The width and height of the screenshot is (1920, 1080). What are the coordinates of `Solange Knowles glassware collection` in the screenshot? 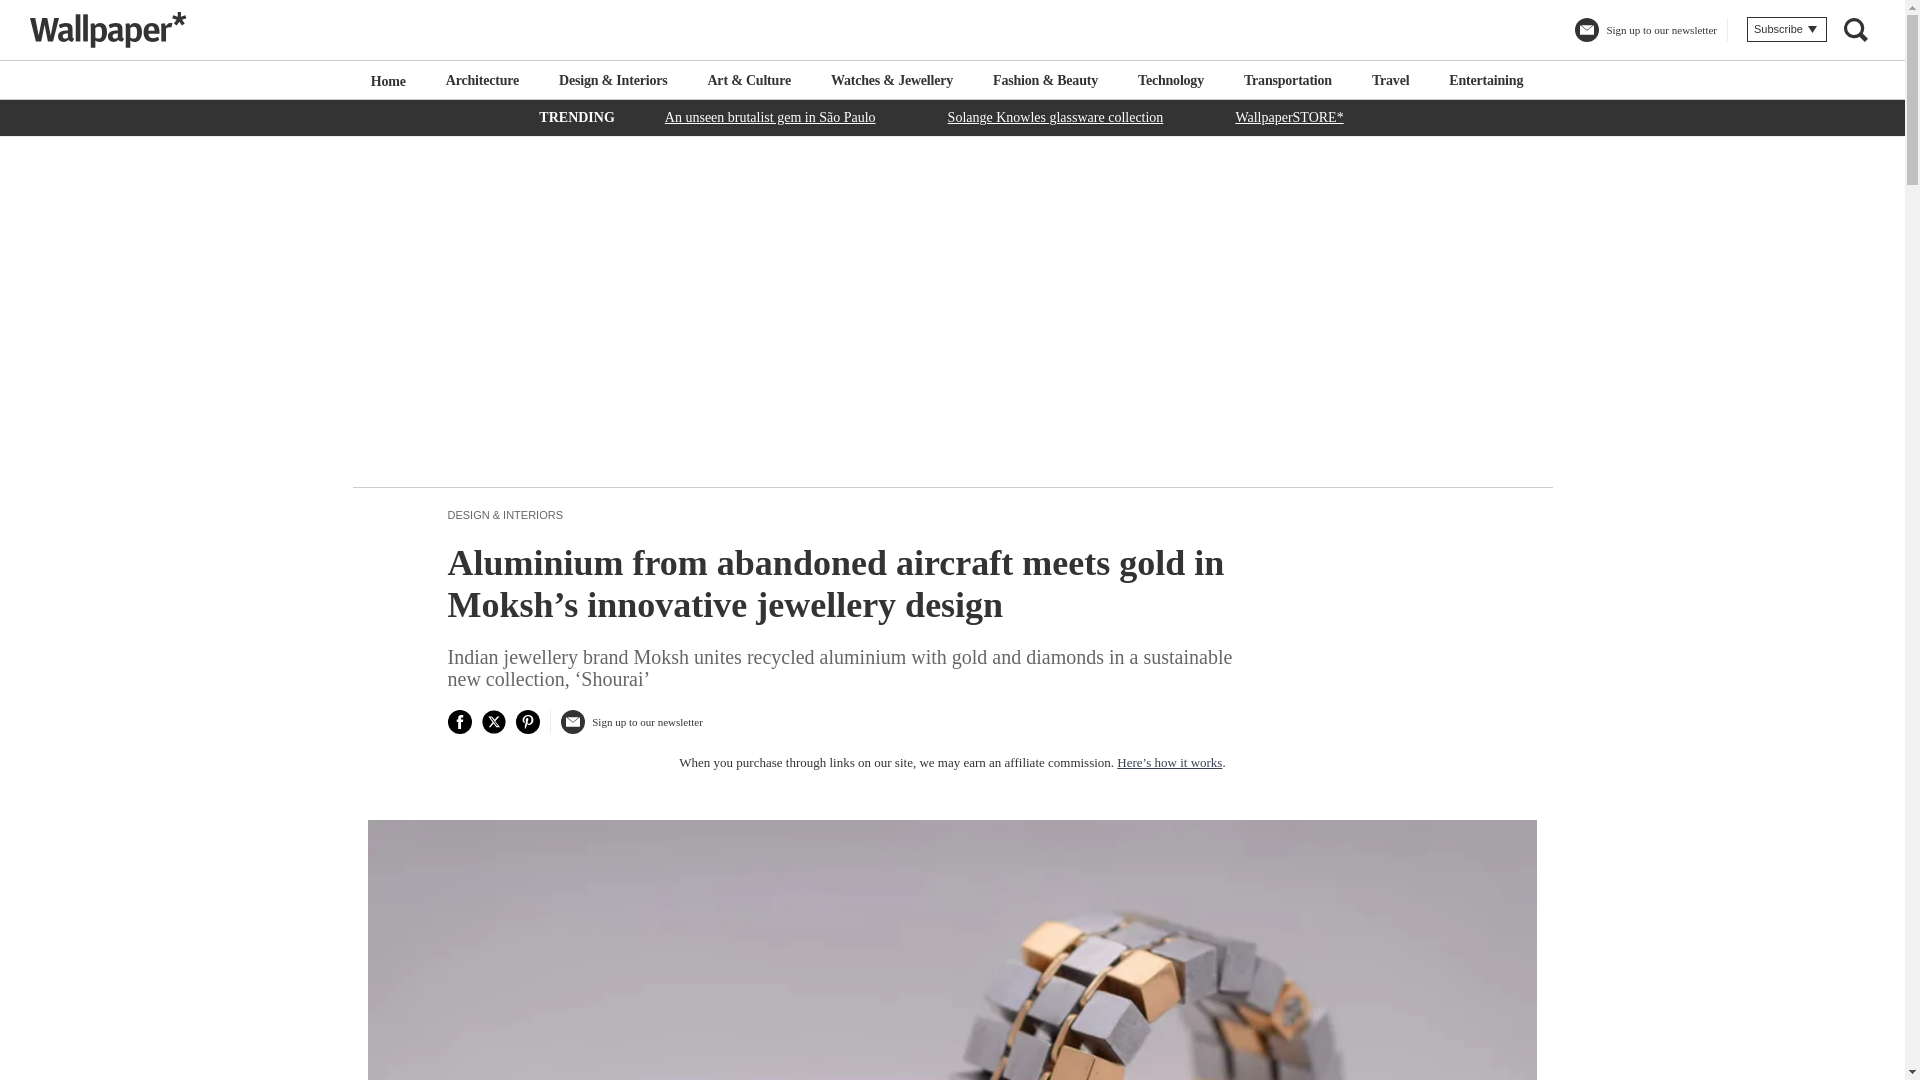 It's located at (1056, 116).